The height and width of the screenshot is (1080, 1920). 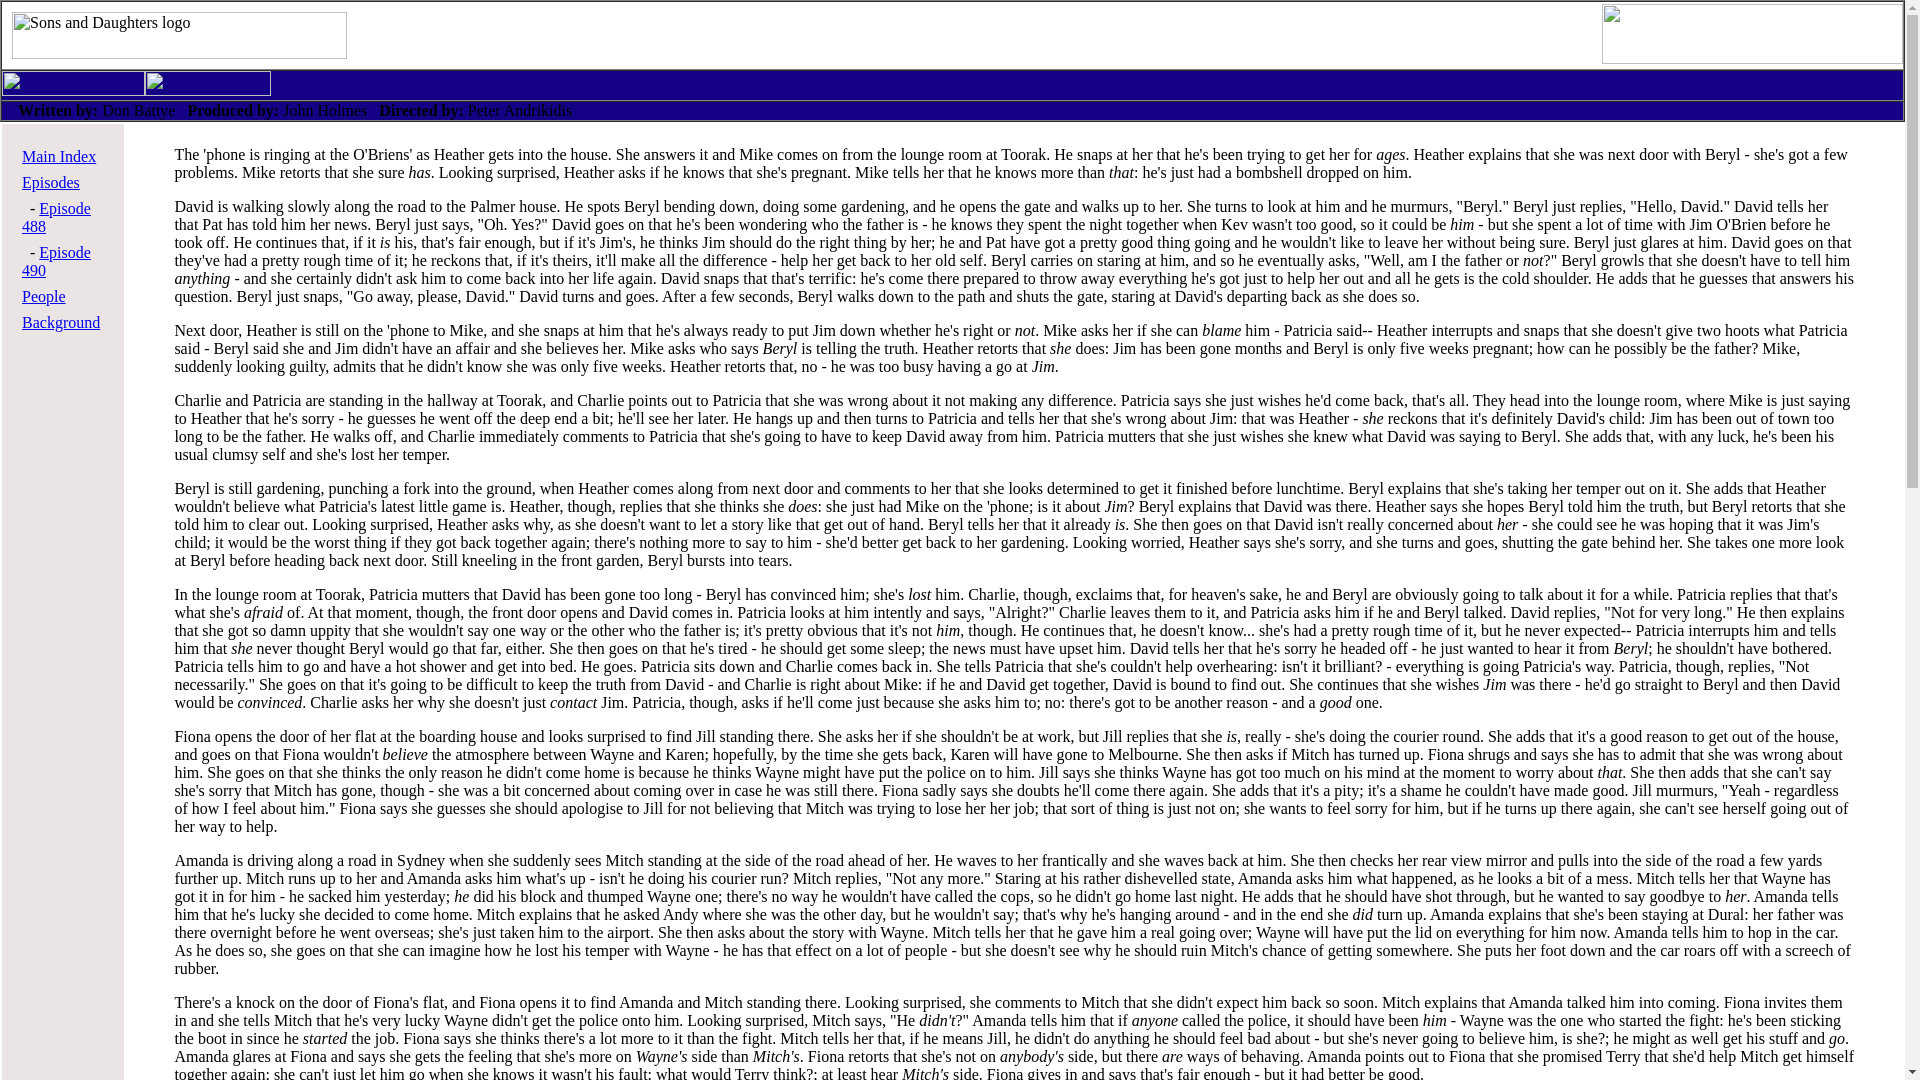 What do you see at coordinates (43, 296) in the screenshot?
I see `People` at bounding box center [43, 296].